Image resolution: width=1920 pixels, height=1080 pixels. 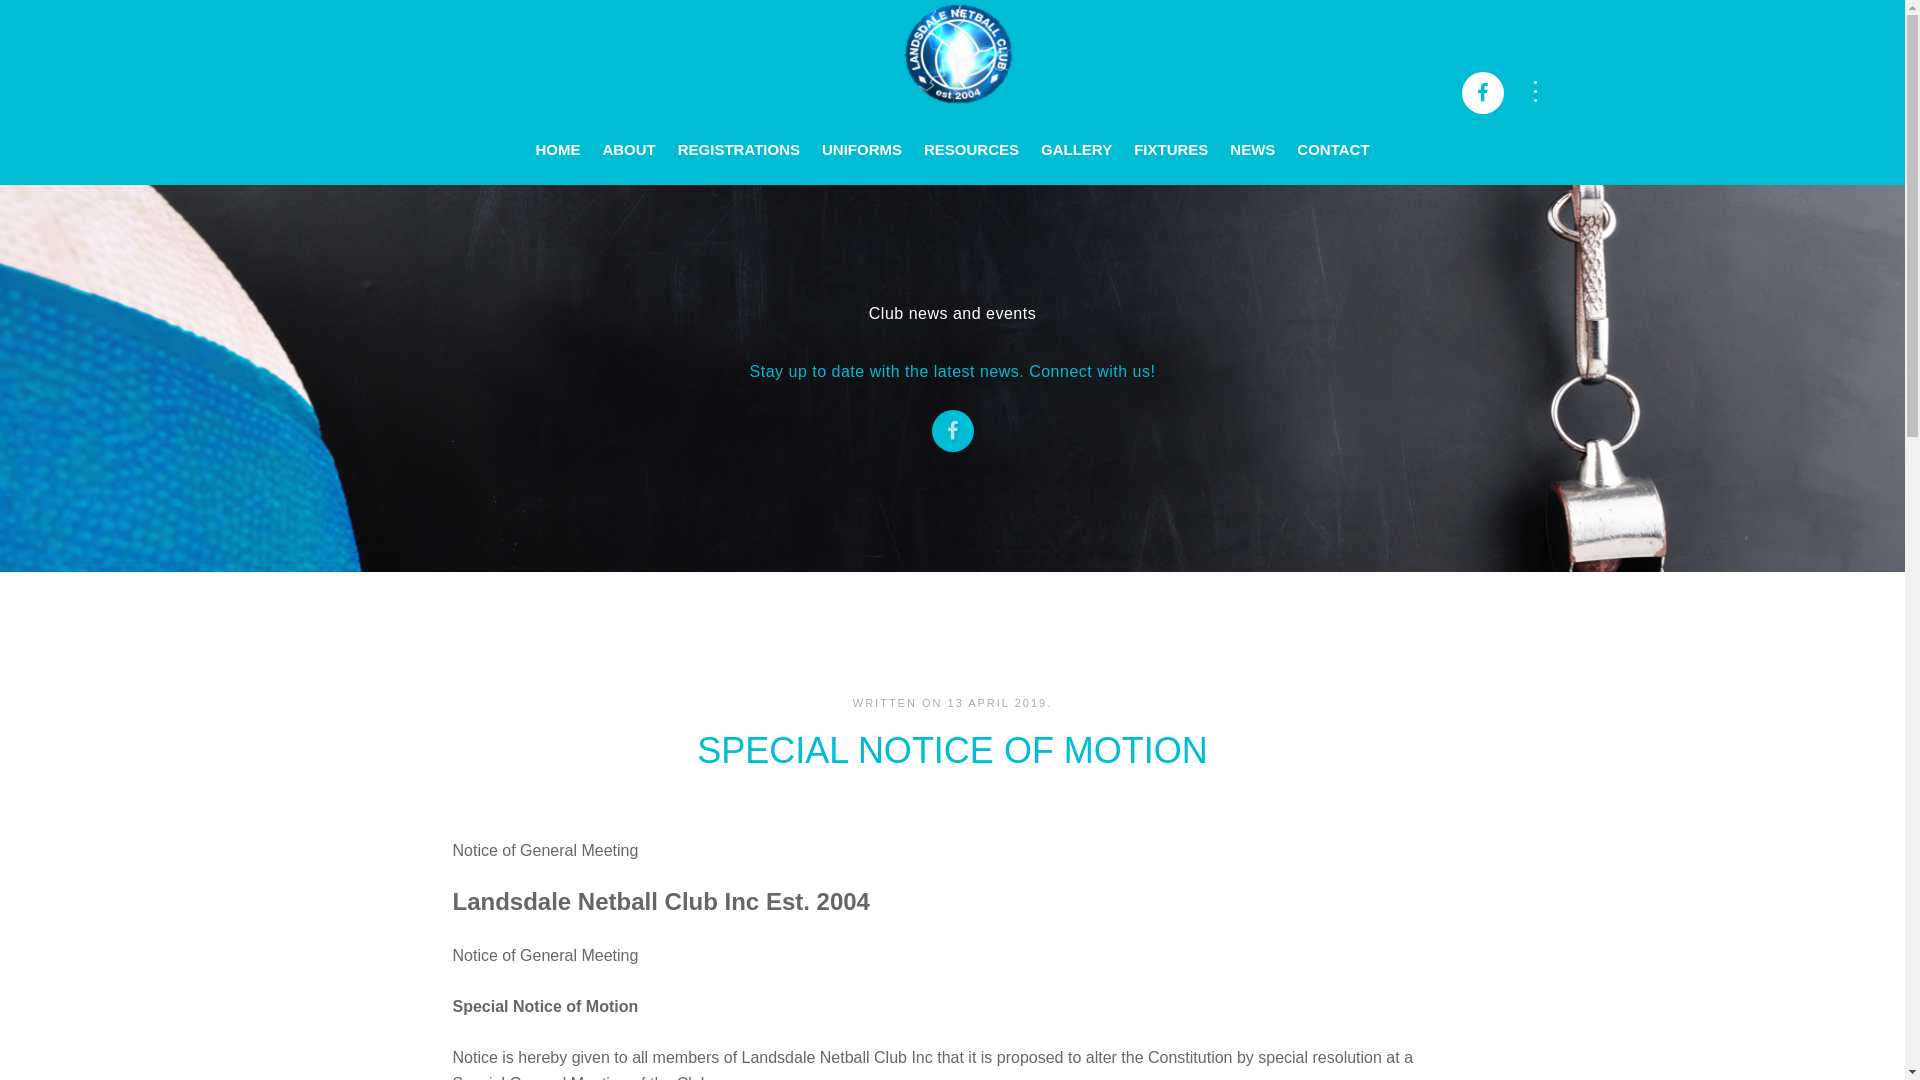 What do you see at coordinates (558, 135) in the screenshot?
I see `HOME` at bounding box center [558, 135].